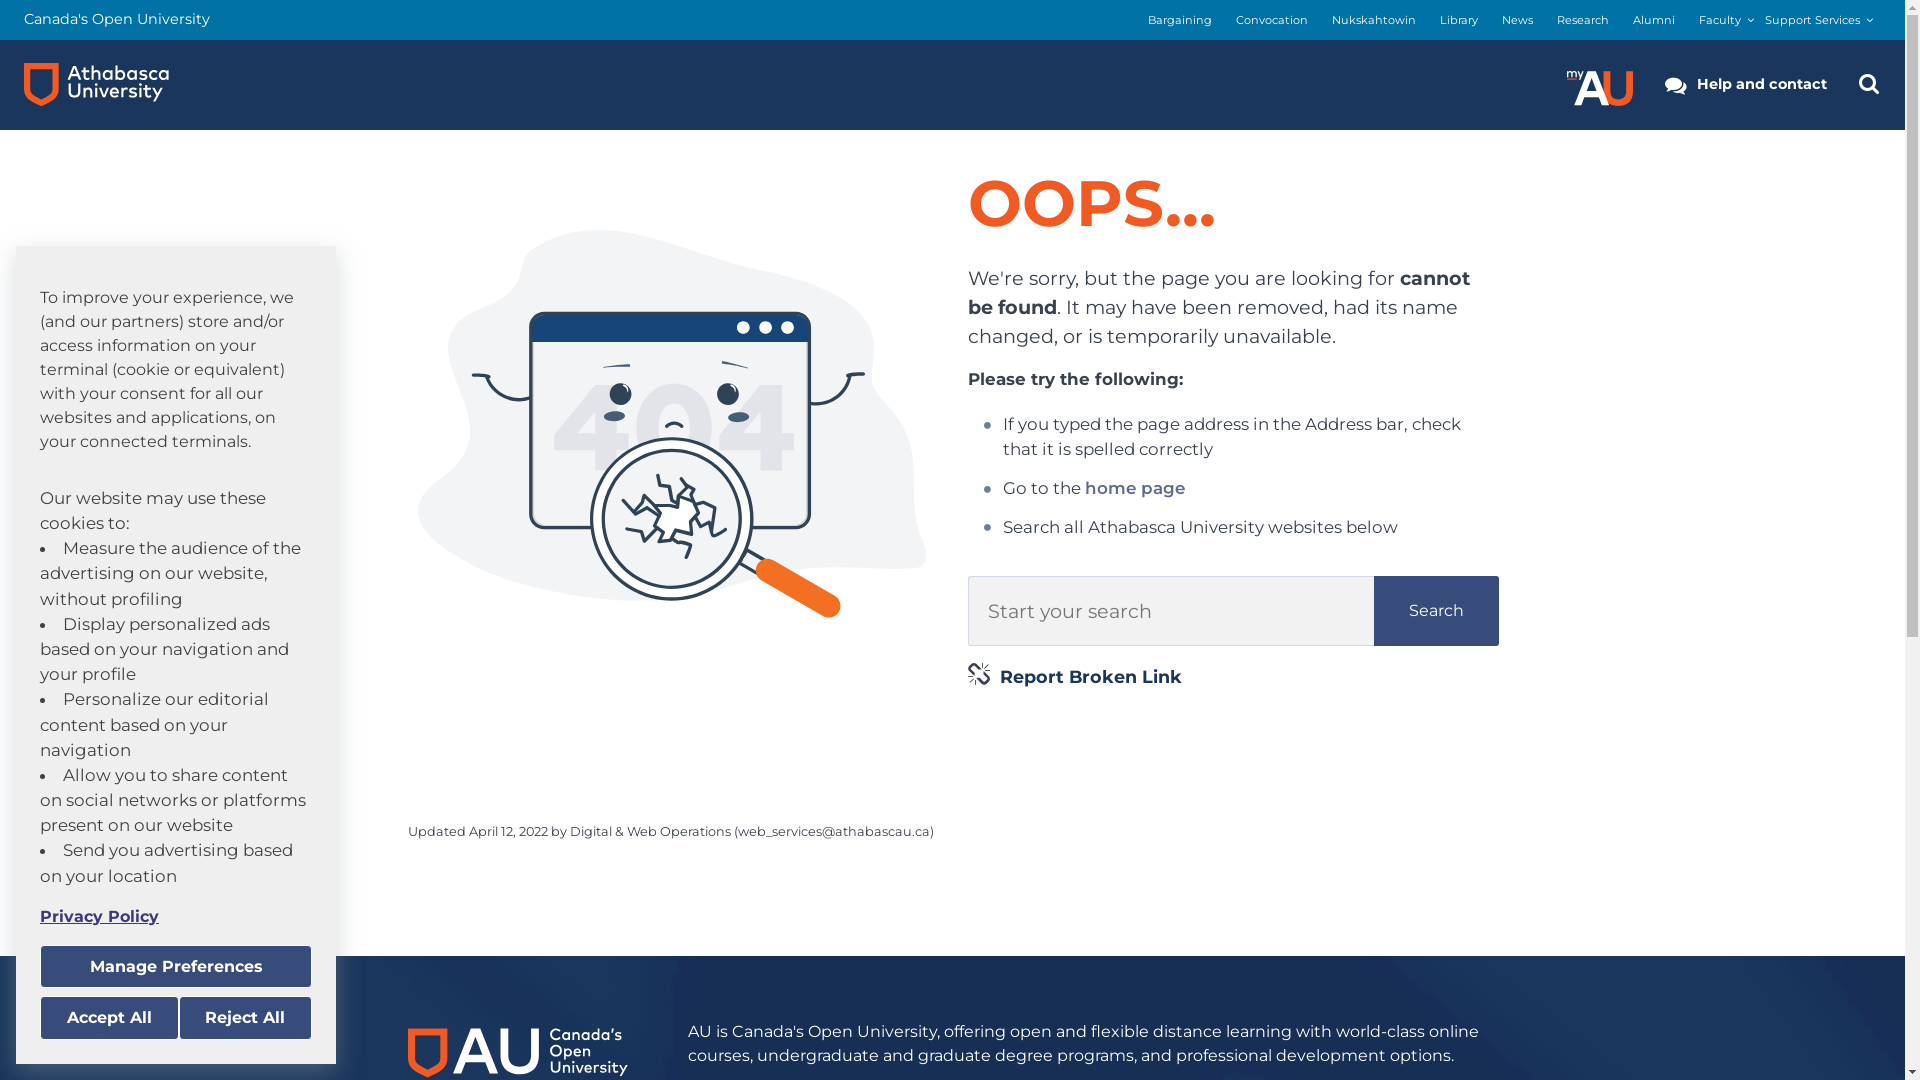 Image resolution: width=1920 pixels, height=1080 pixels. I want to click on Research, so click(1583, 20).